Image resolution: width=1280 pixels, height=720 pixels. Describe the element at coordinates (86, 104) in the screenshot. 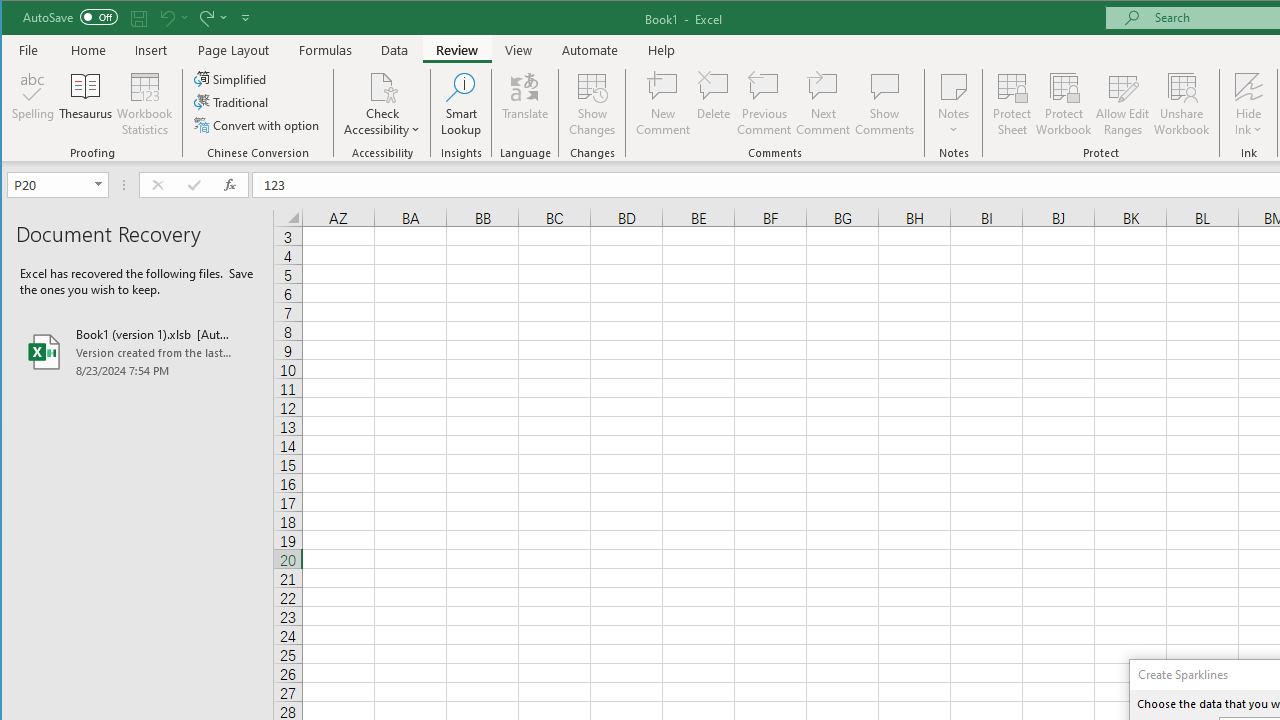

I see `Thesaurus...` at that location.